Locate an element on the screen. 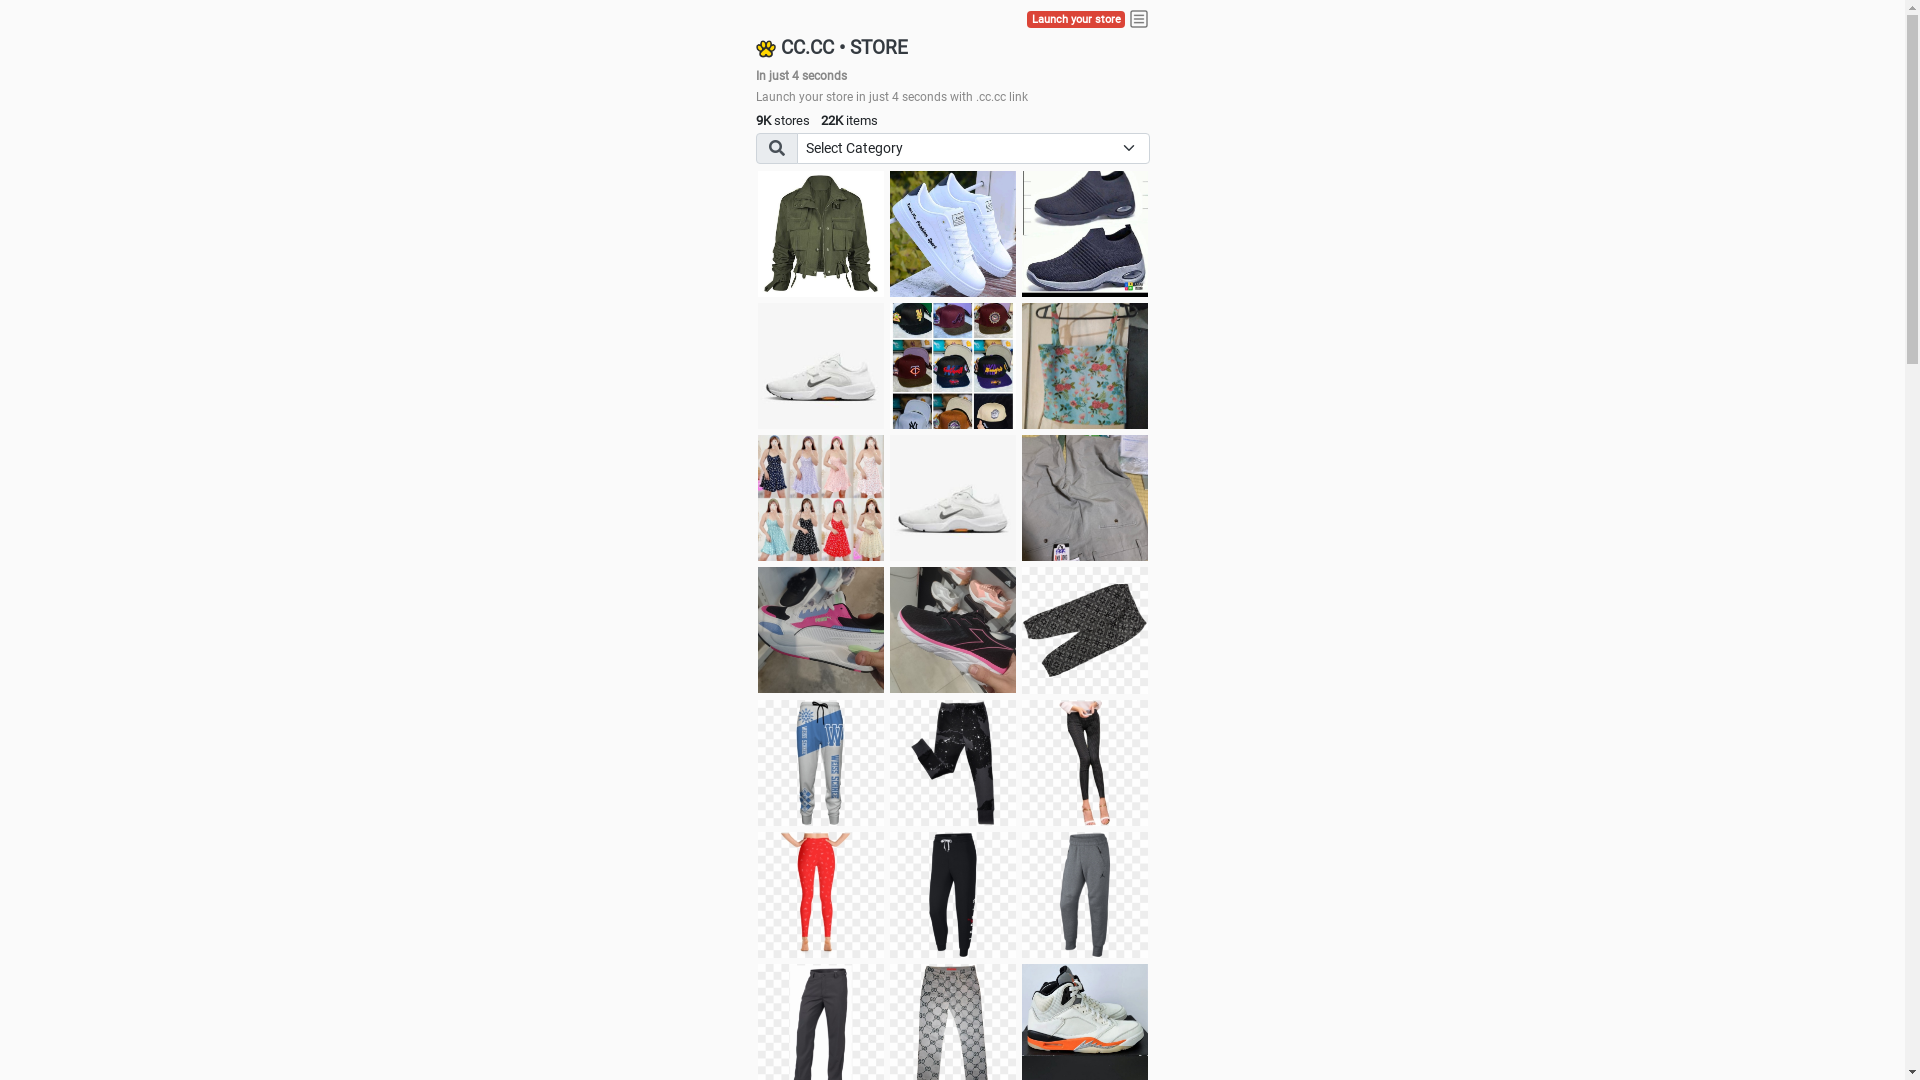 The image size is (1920, 1080). Pant is located at coordinates (953, 895).